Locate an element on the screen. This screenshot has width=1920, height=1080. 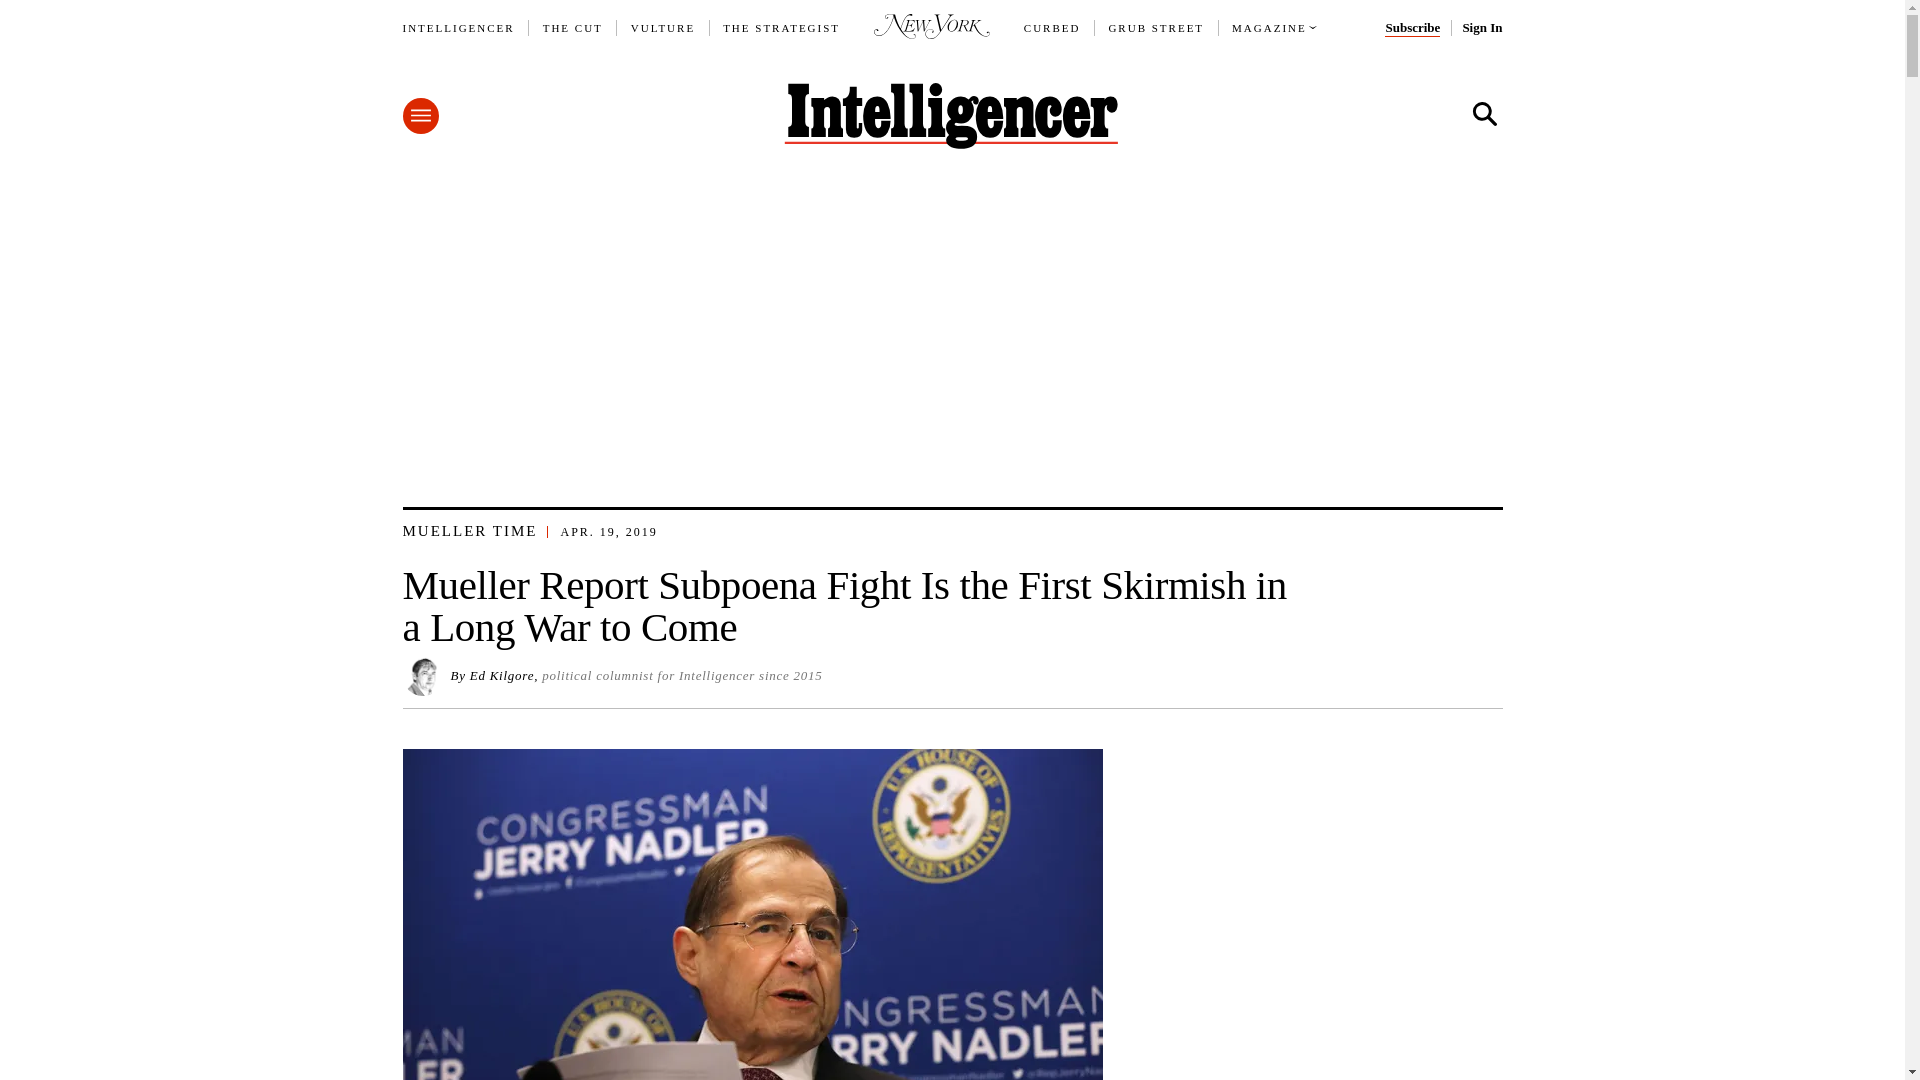
Search is located at coordinates (1483, 114).